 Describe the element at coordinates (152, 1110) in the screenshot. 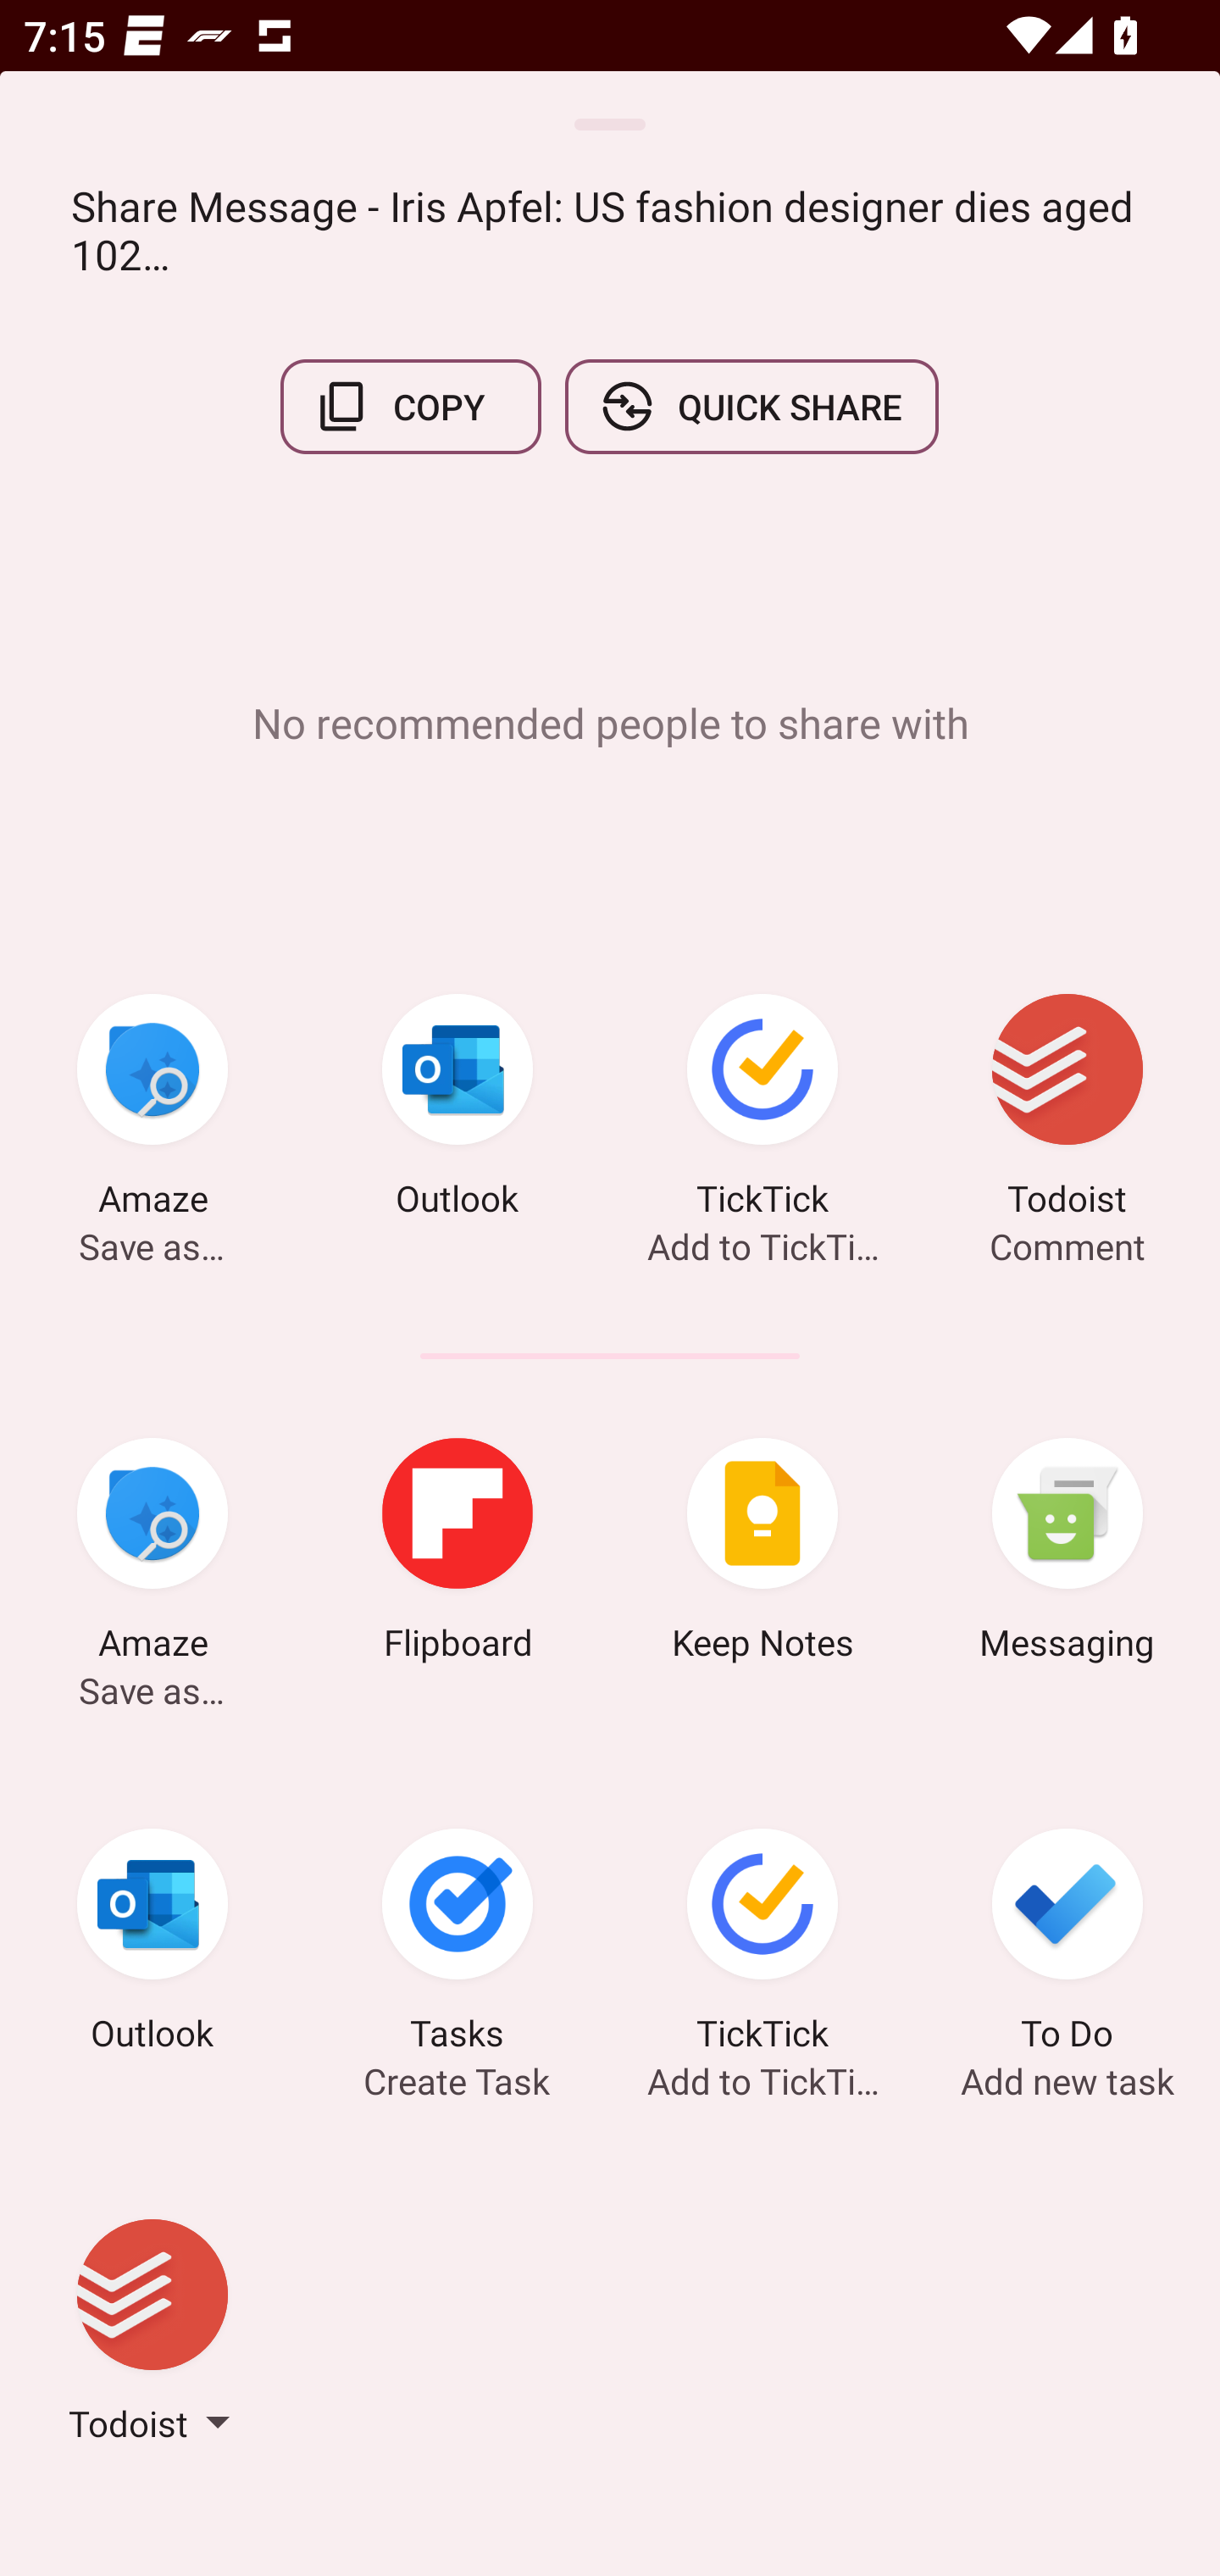

I see `Amaze Save as…` at that location.